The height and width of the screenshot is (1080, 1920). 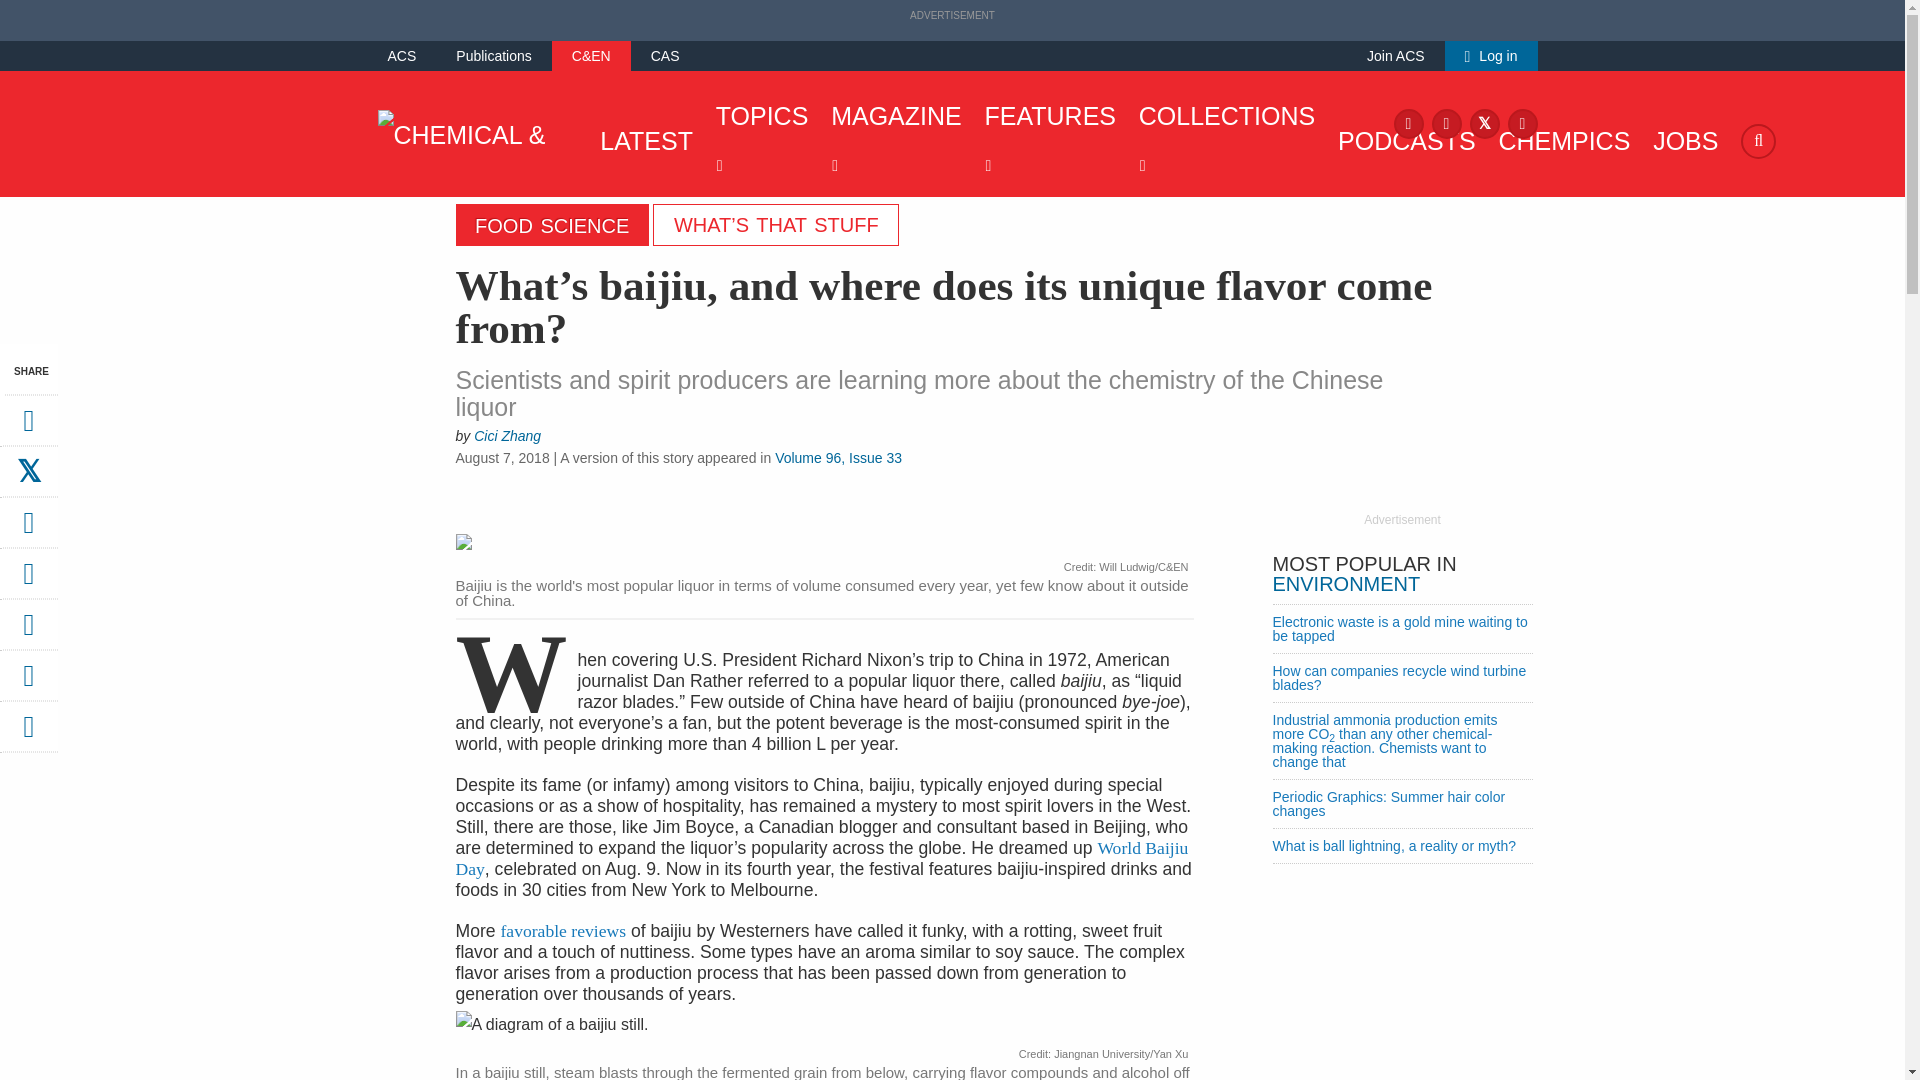 What do you see at coordinates (757, 140) in the screenshot?
I see `TOPICS` at bounding box center [757, 140].